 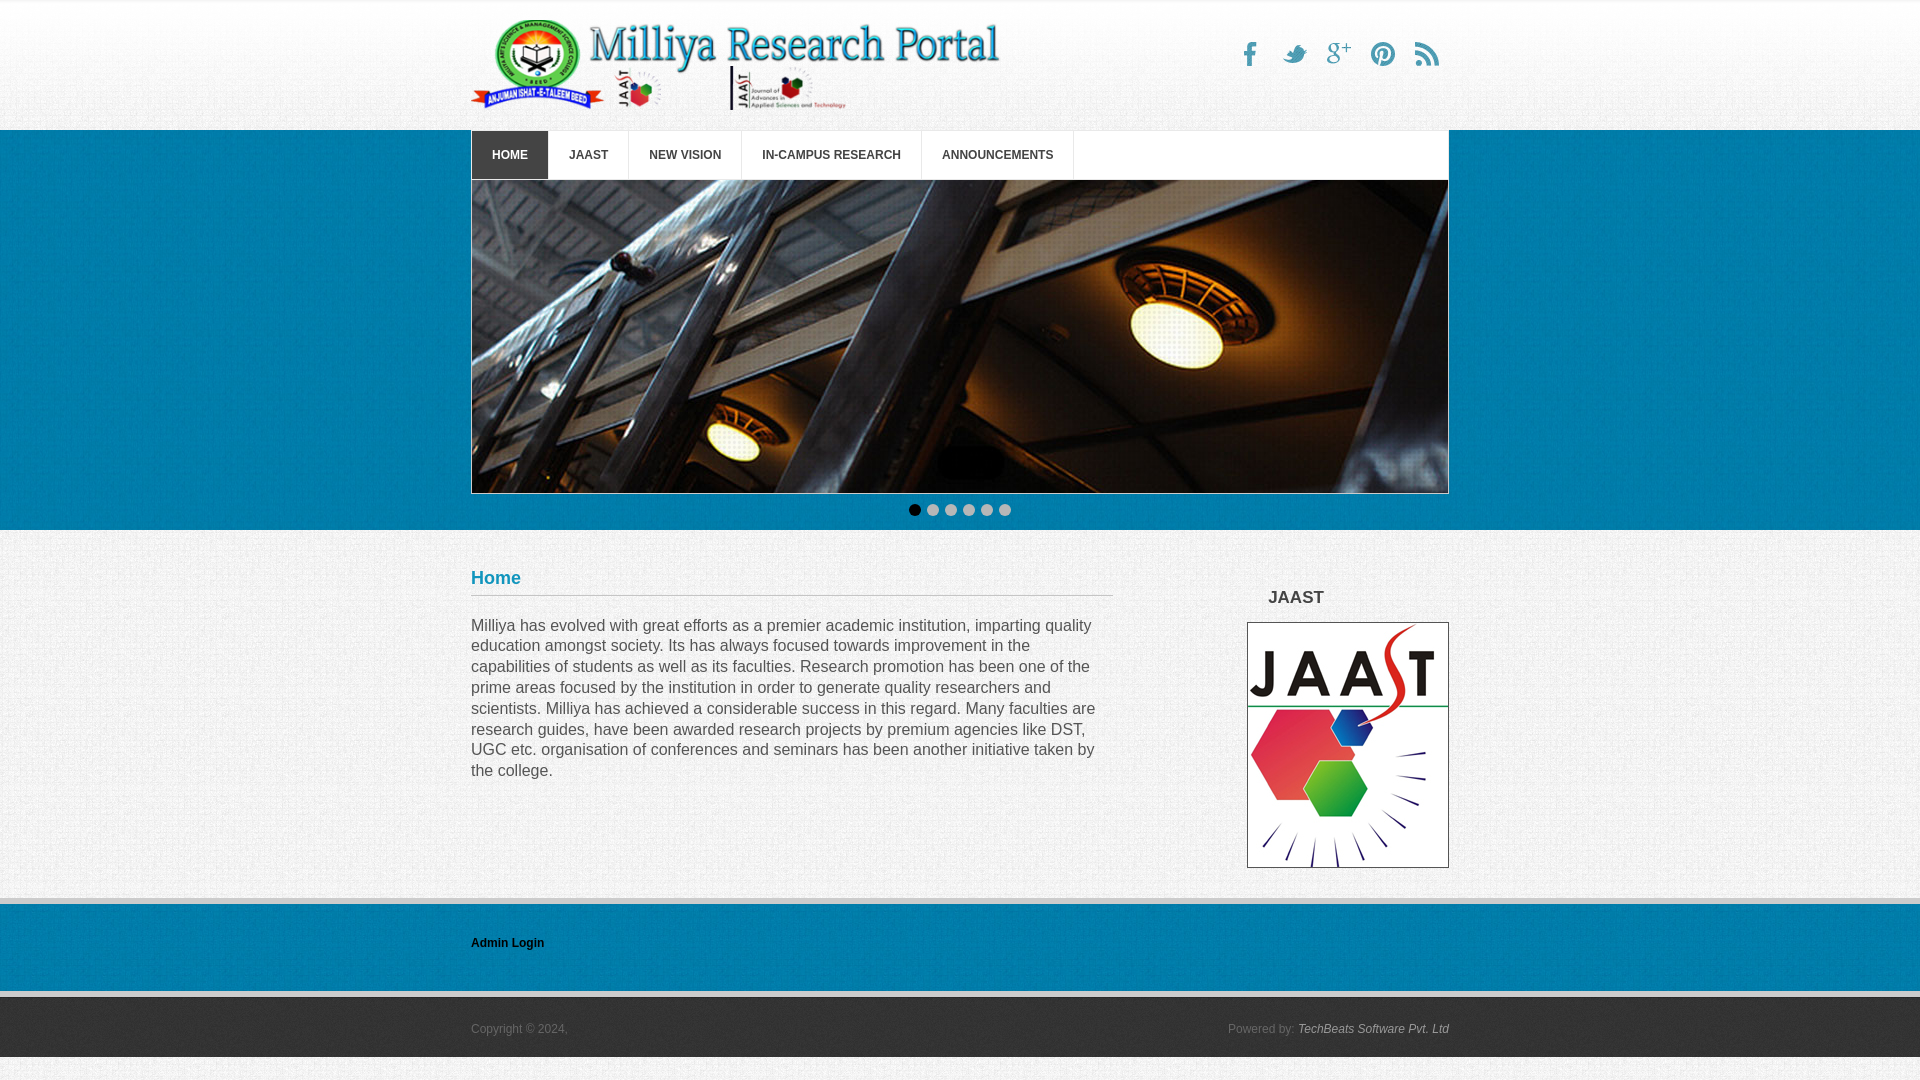 What do you see at coordinates (932, 510) in the screenshot?
I see `2` at bounding box center [932, 510].